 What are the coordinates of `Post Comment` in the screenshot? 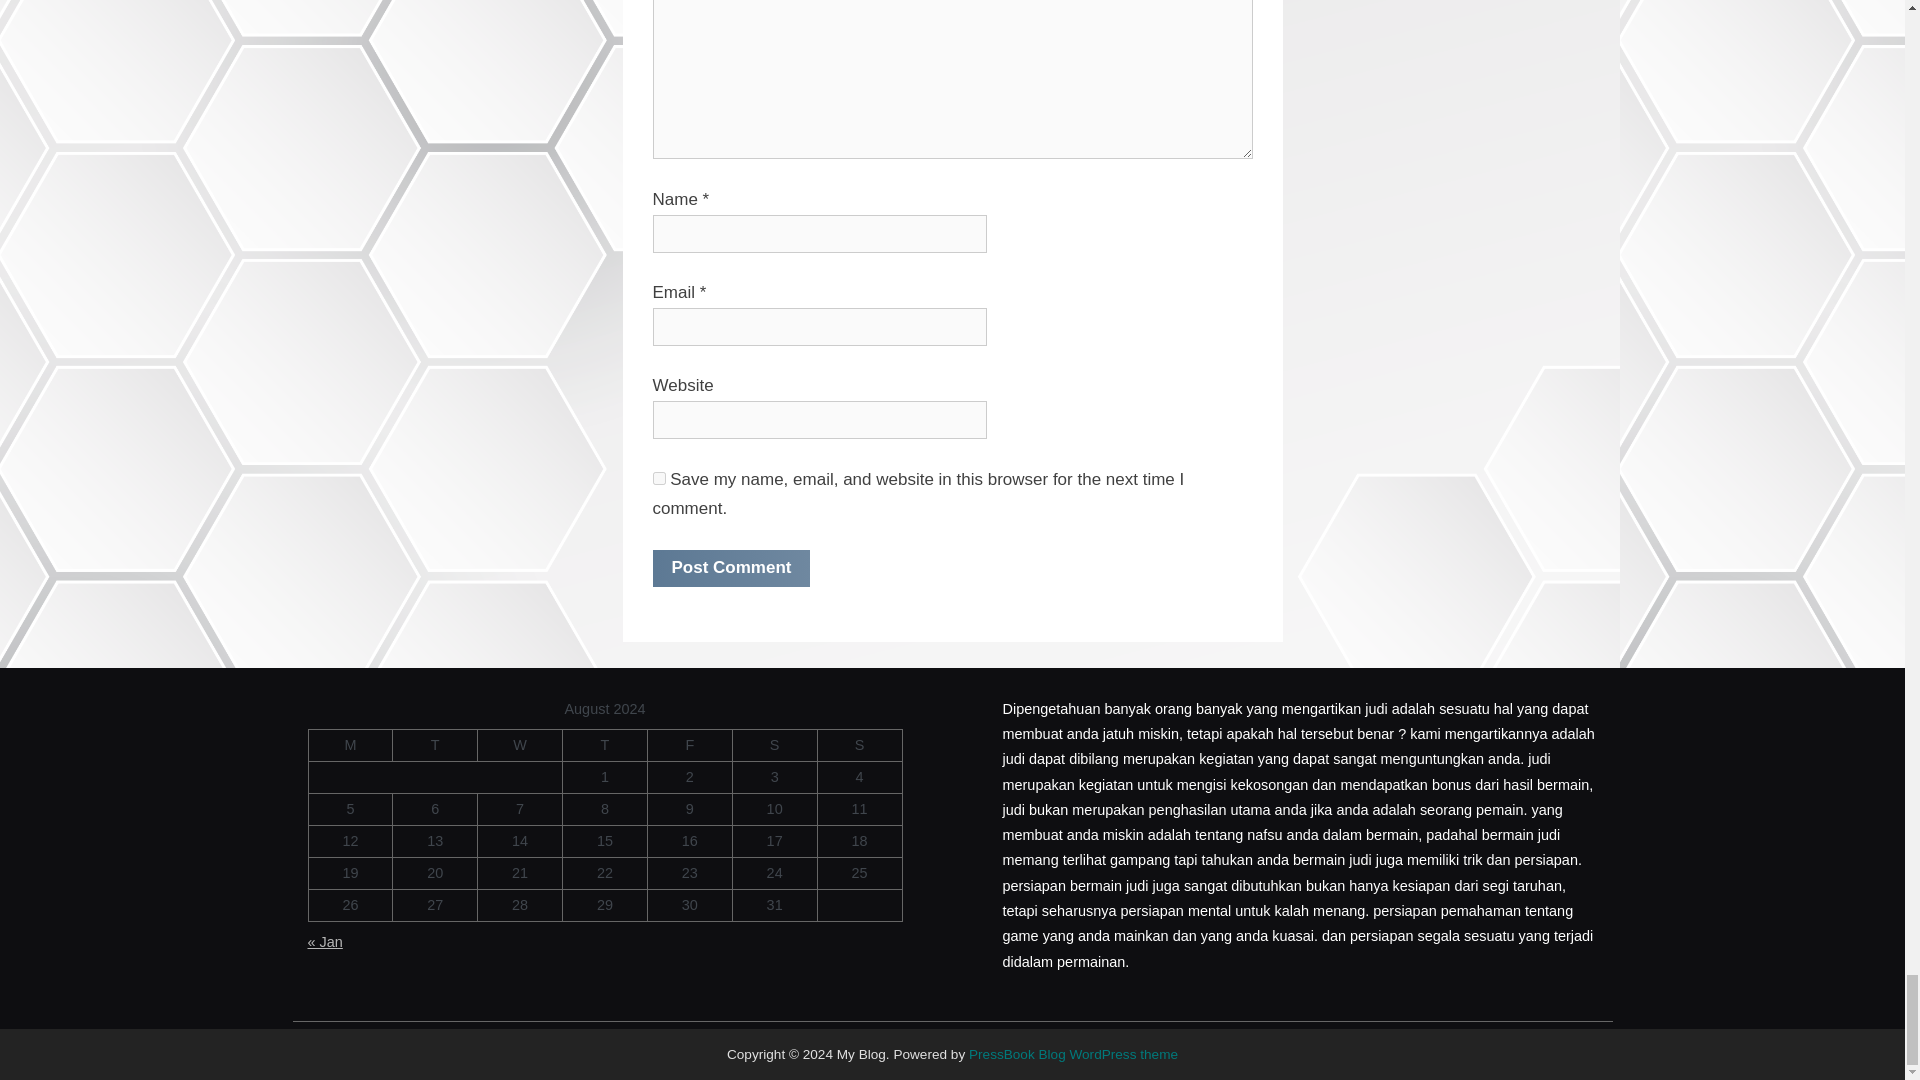 It's located at (731, 568).